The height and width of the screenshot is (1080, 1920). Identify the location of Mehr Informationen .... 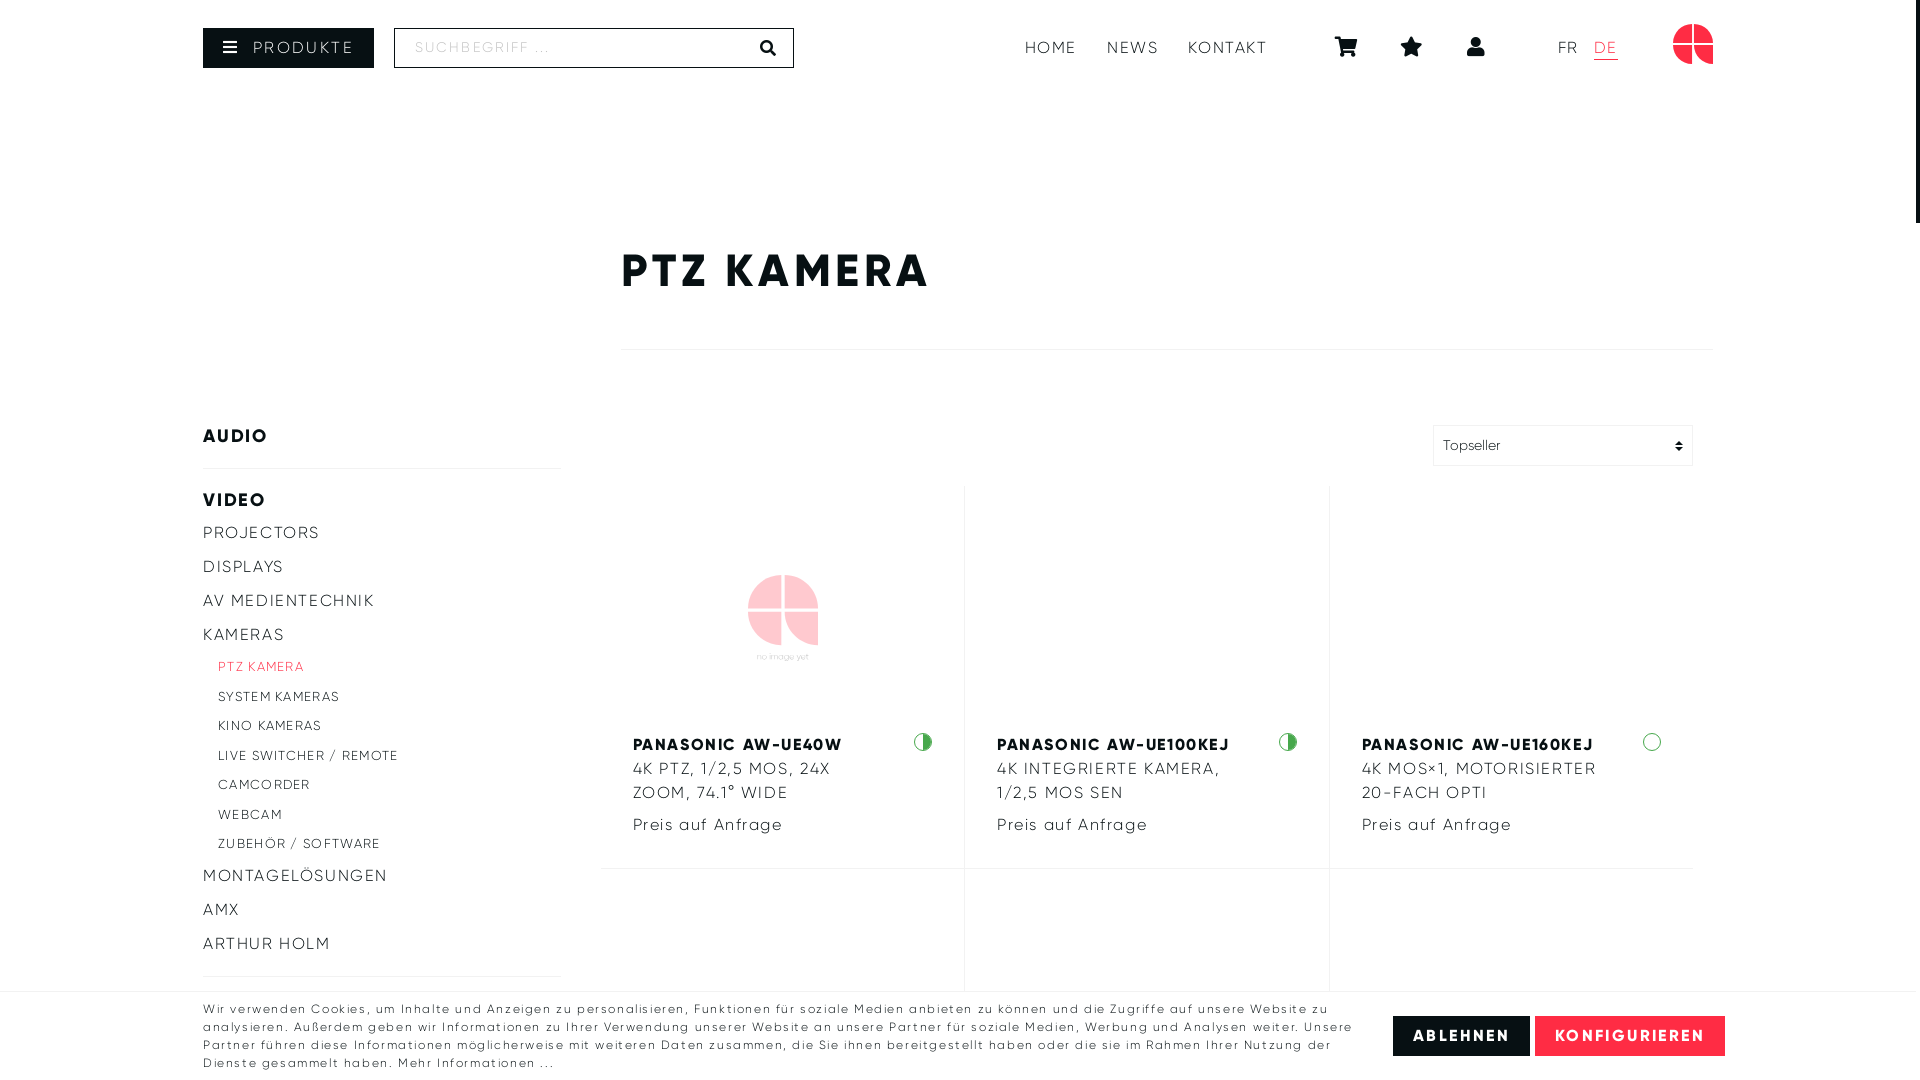
(476, 1063).